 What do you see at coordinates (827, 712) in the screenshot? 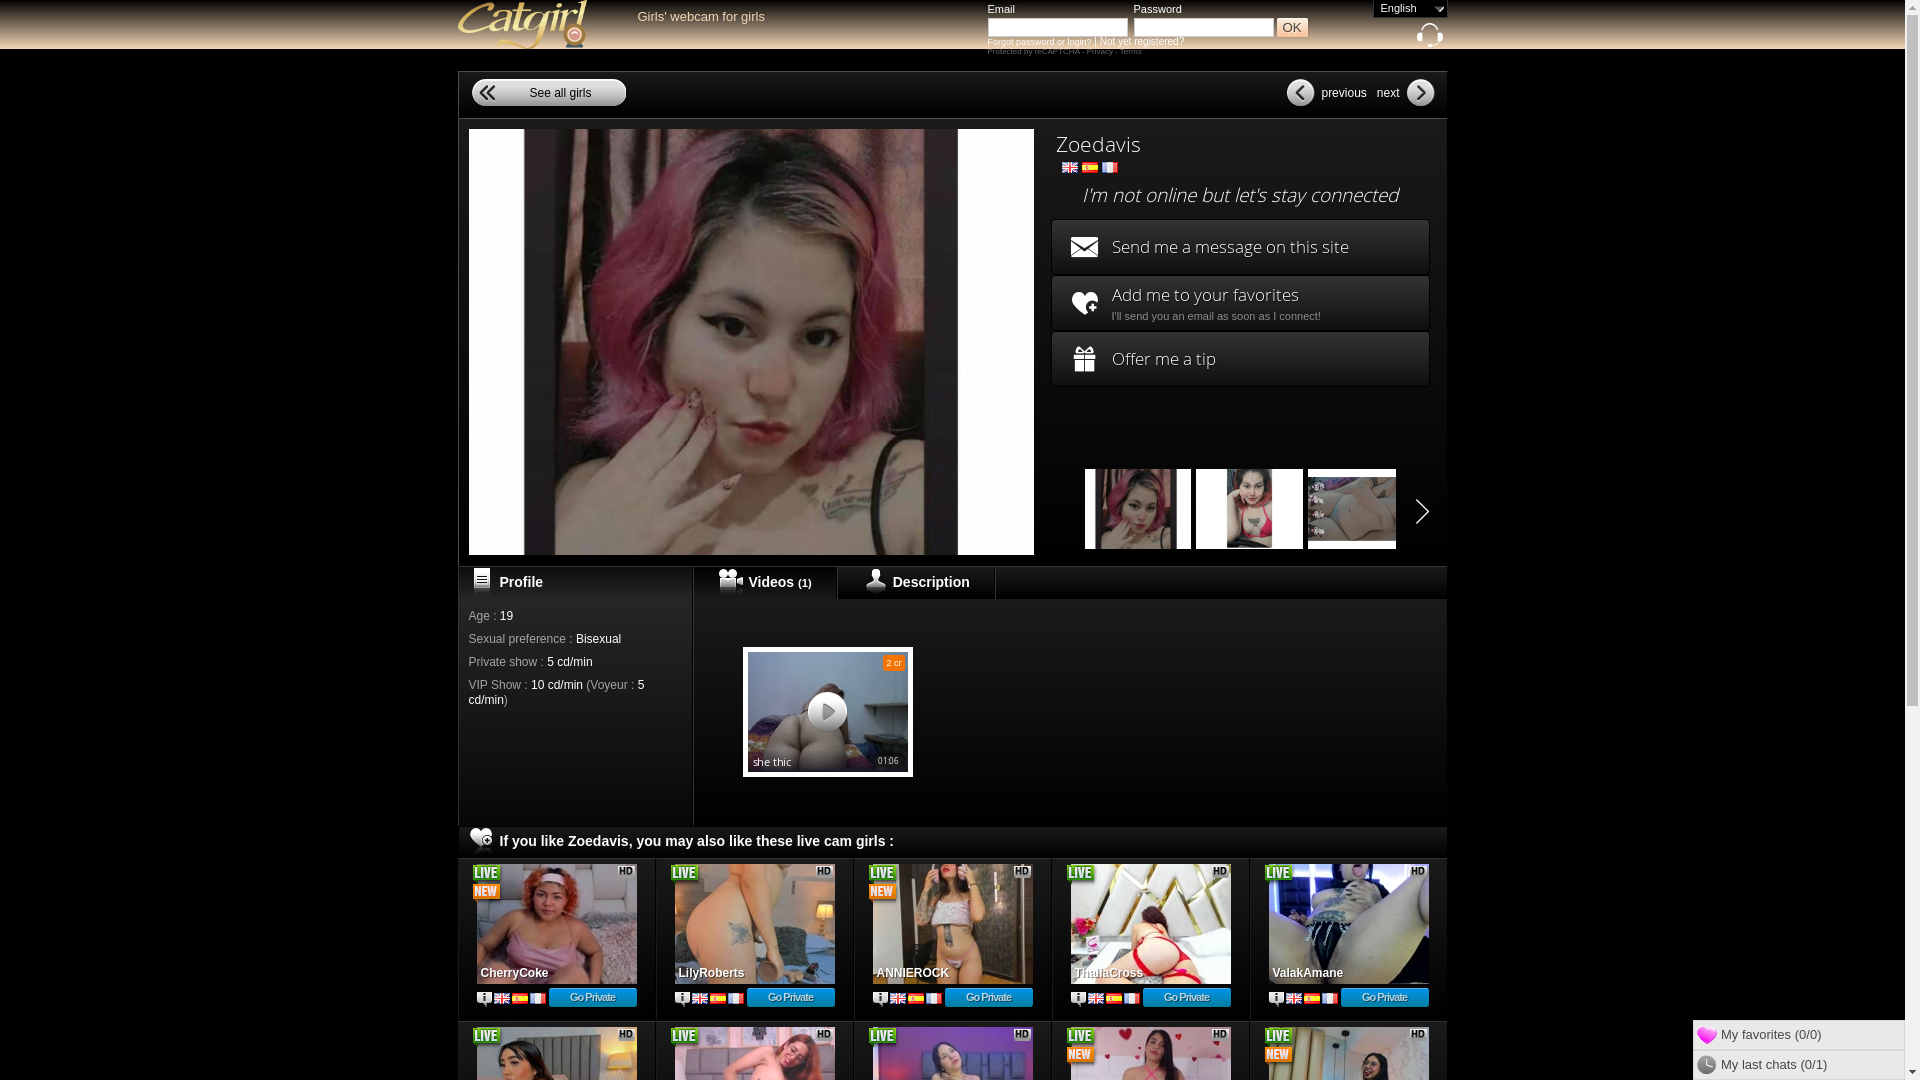
I see `2 cr
she thic
01:06` at bounding box center [827, 712].